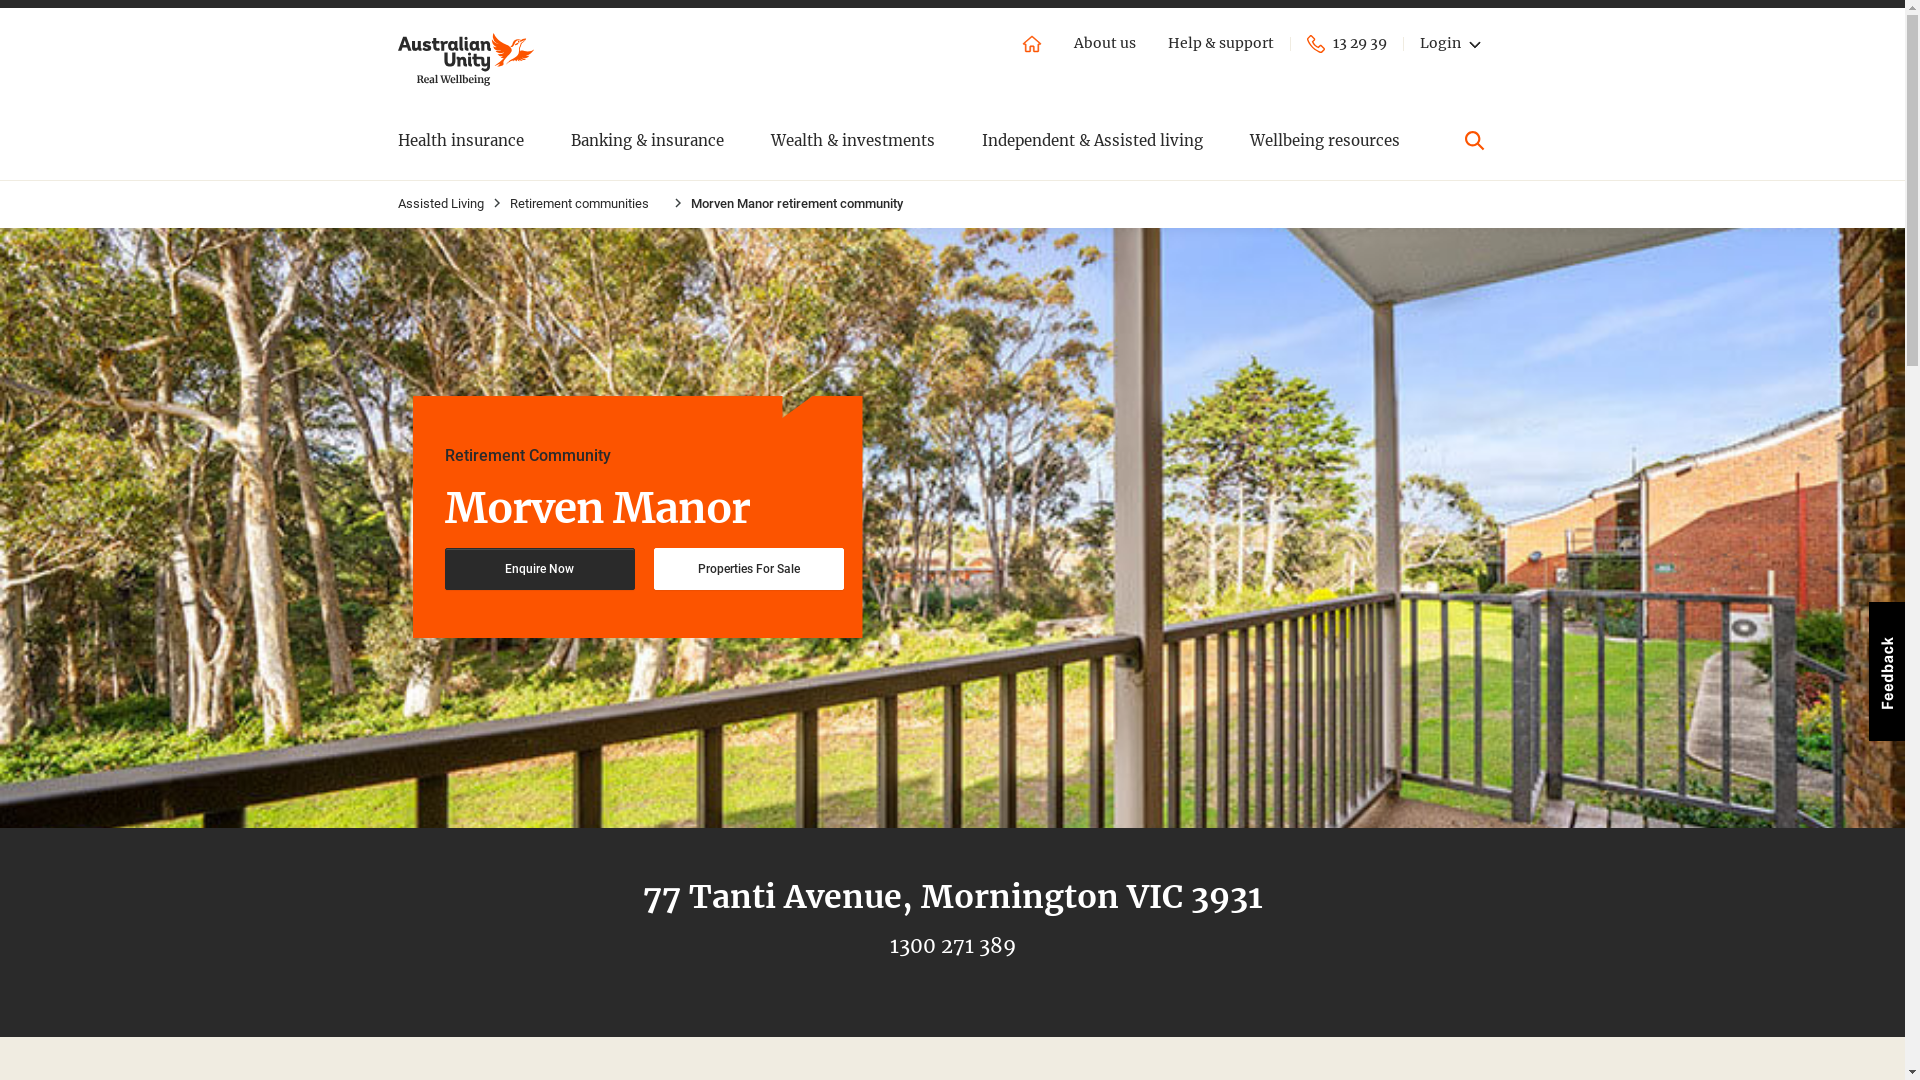  What do you see at coordinates (461, 140) in the screenshot?
I see `Health insurance` at bounding box center [461, 140].